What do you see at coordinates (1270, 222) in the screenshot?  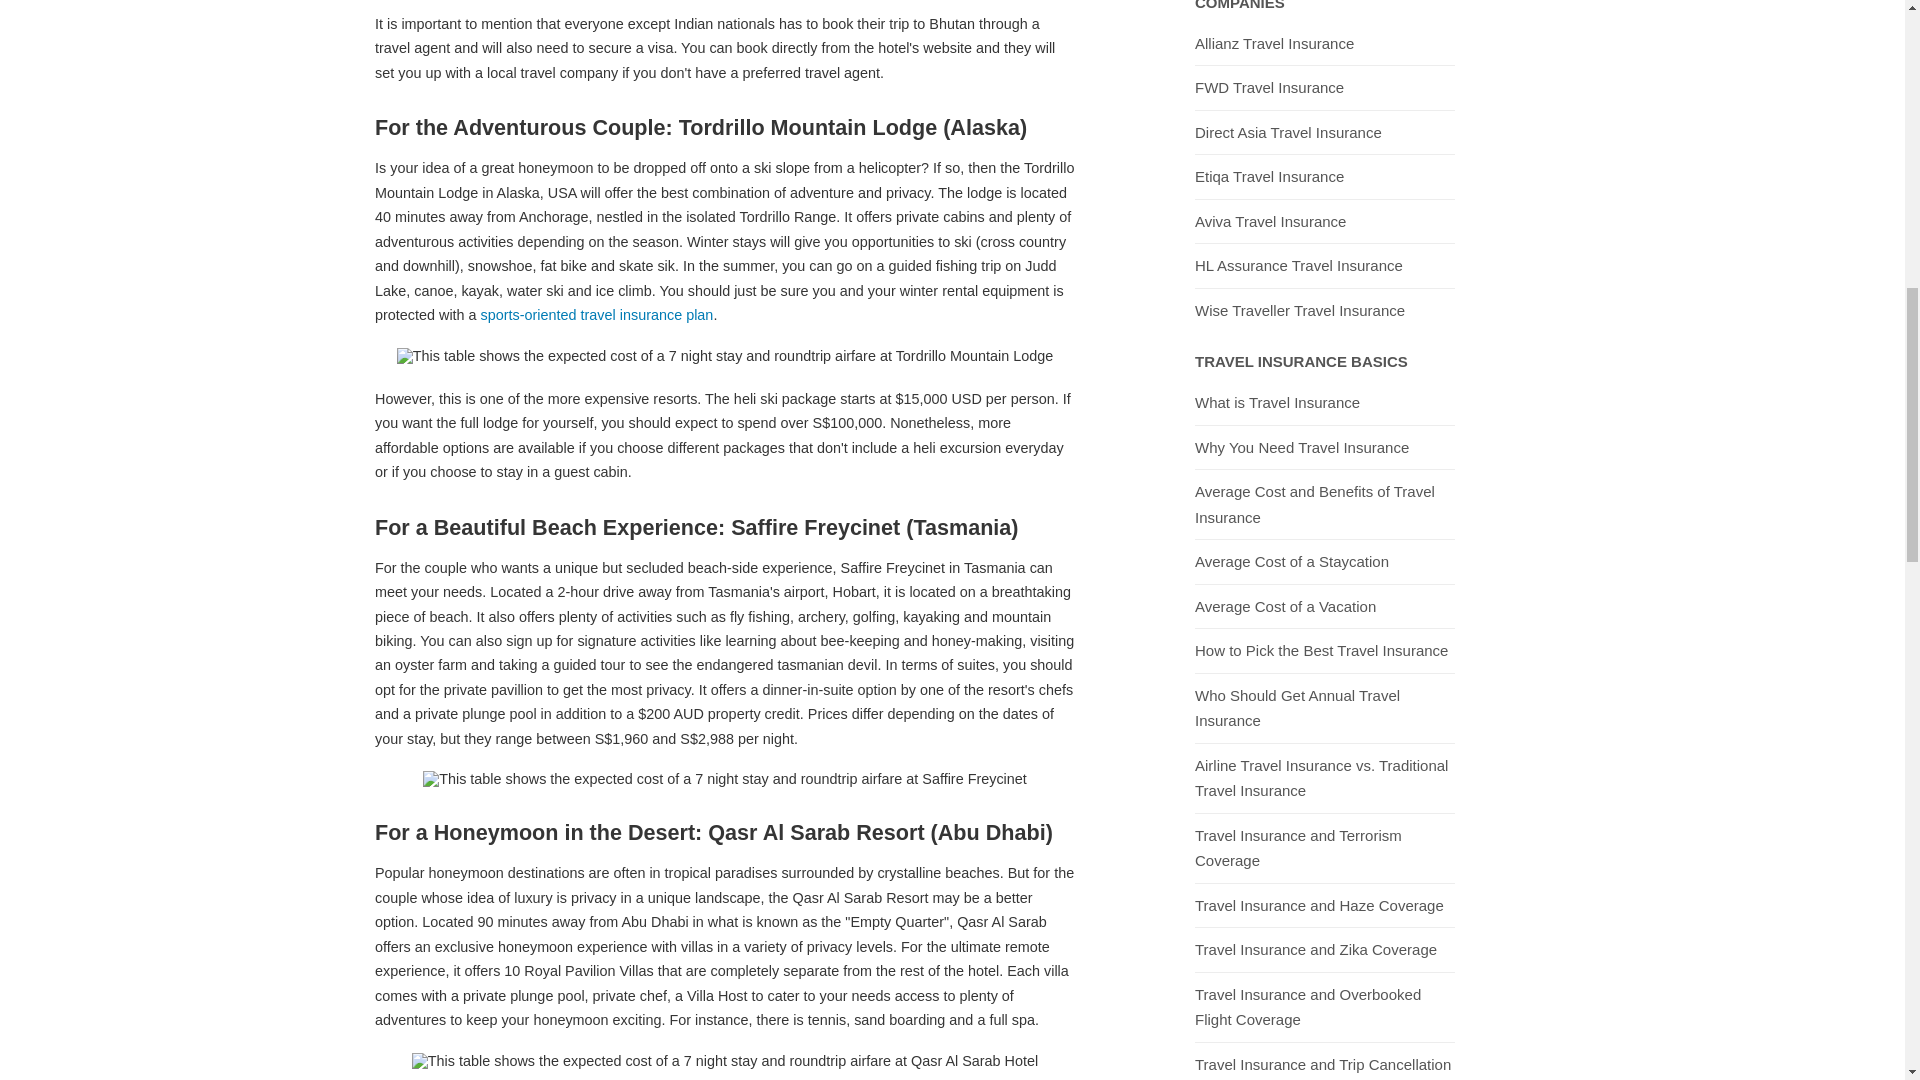 I see `Aviva Travel Insurance` at bounding box center [1270, 222].